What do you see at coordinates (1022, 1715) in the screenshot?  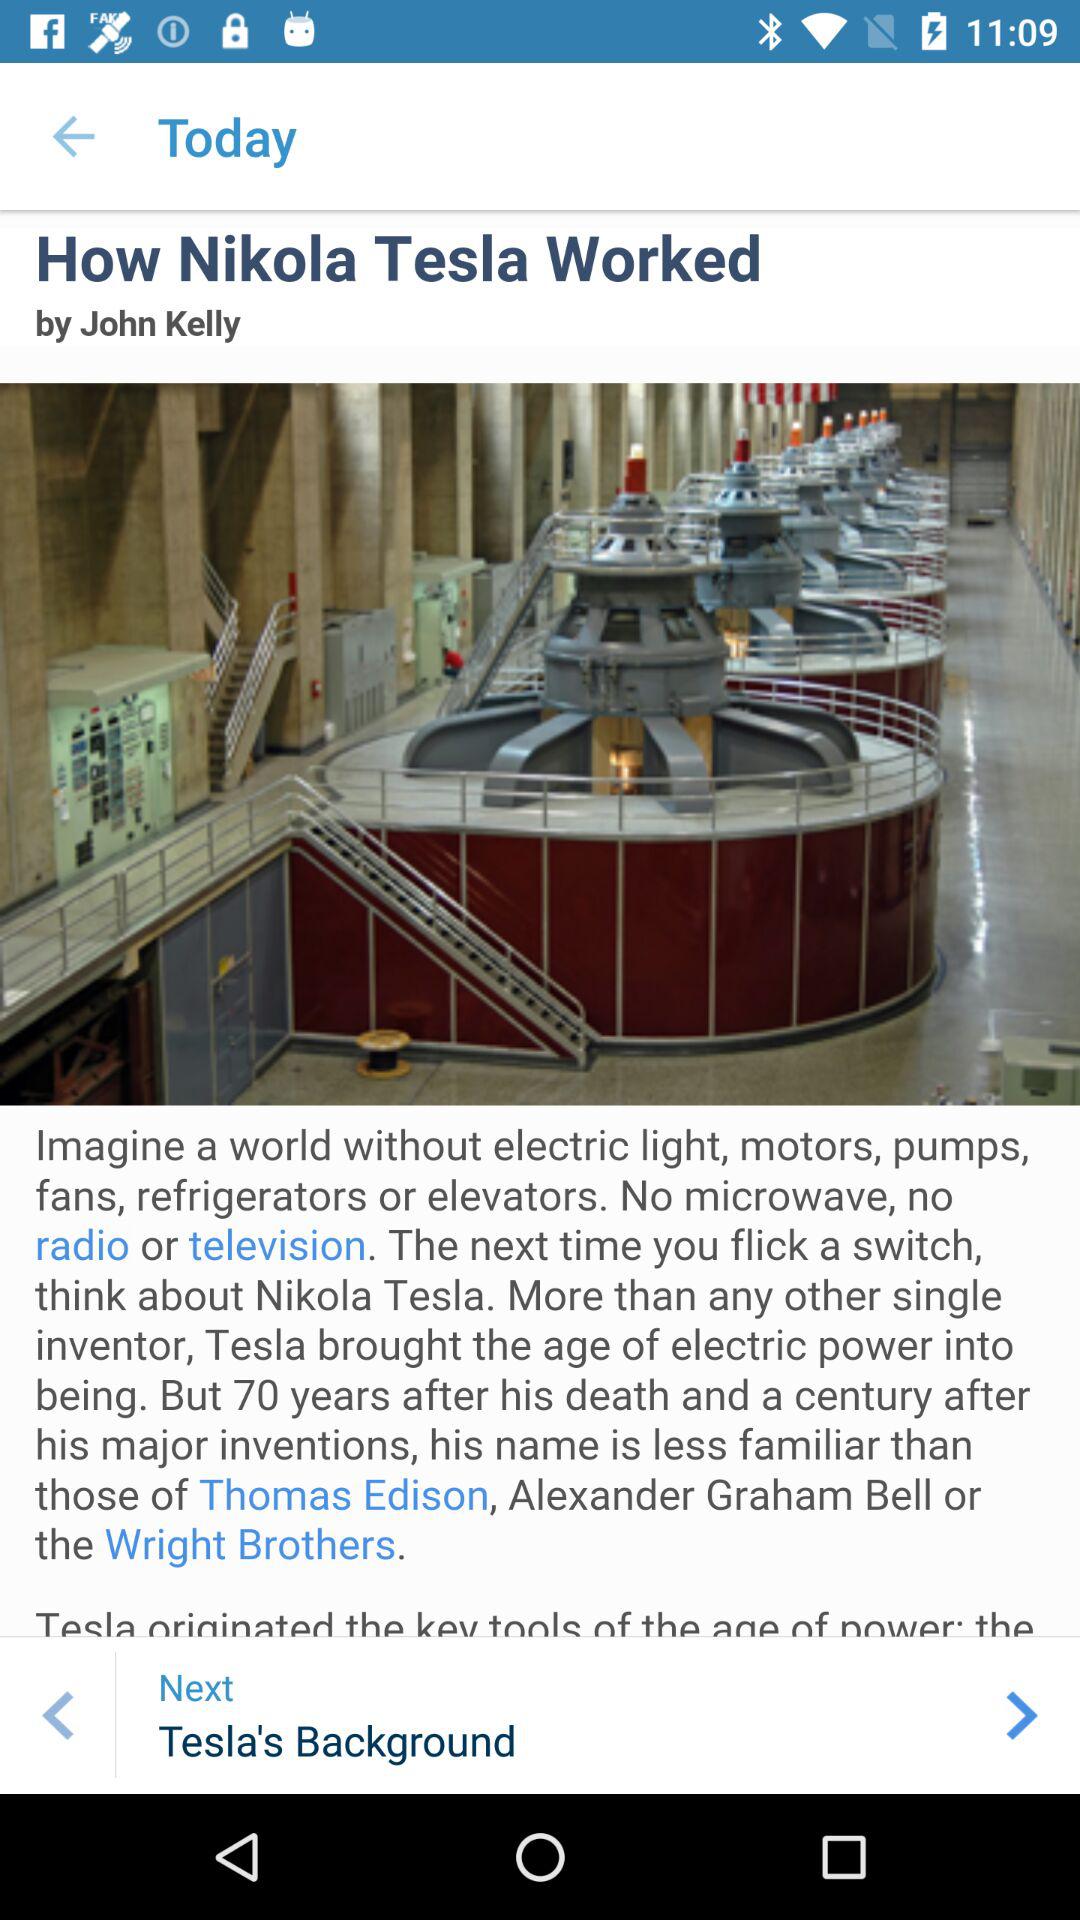 I see `go forward` at bounding box center [1022, 1715].